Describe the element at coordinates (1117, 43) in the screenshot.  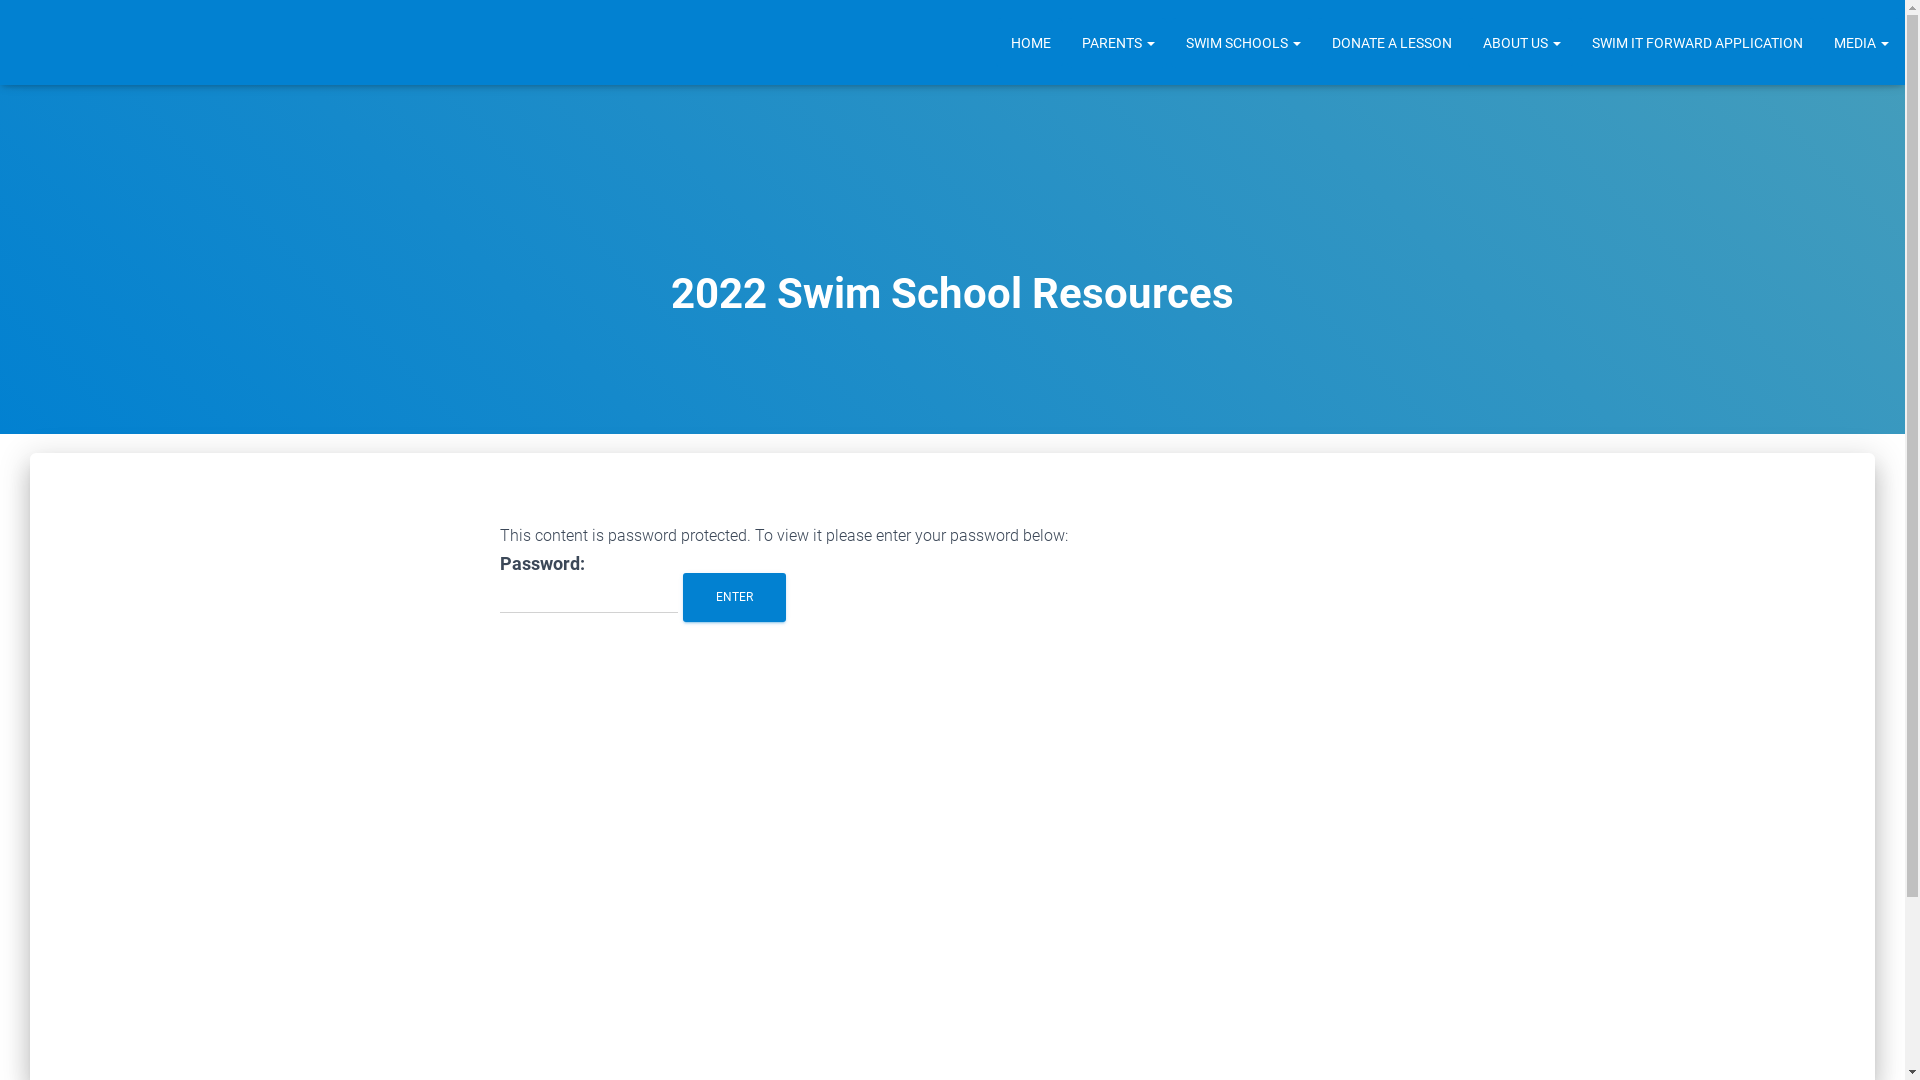
I see `PARENTS` at that location.